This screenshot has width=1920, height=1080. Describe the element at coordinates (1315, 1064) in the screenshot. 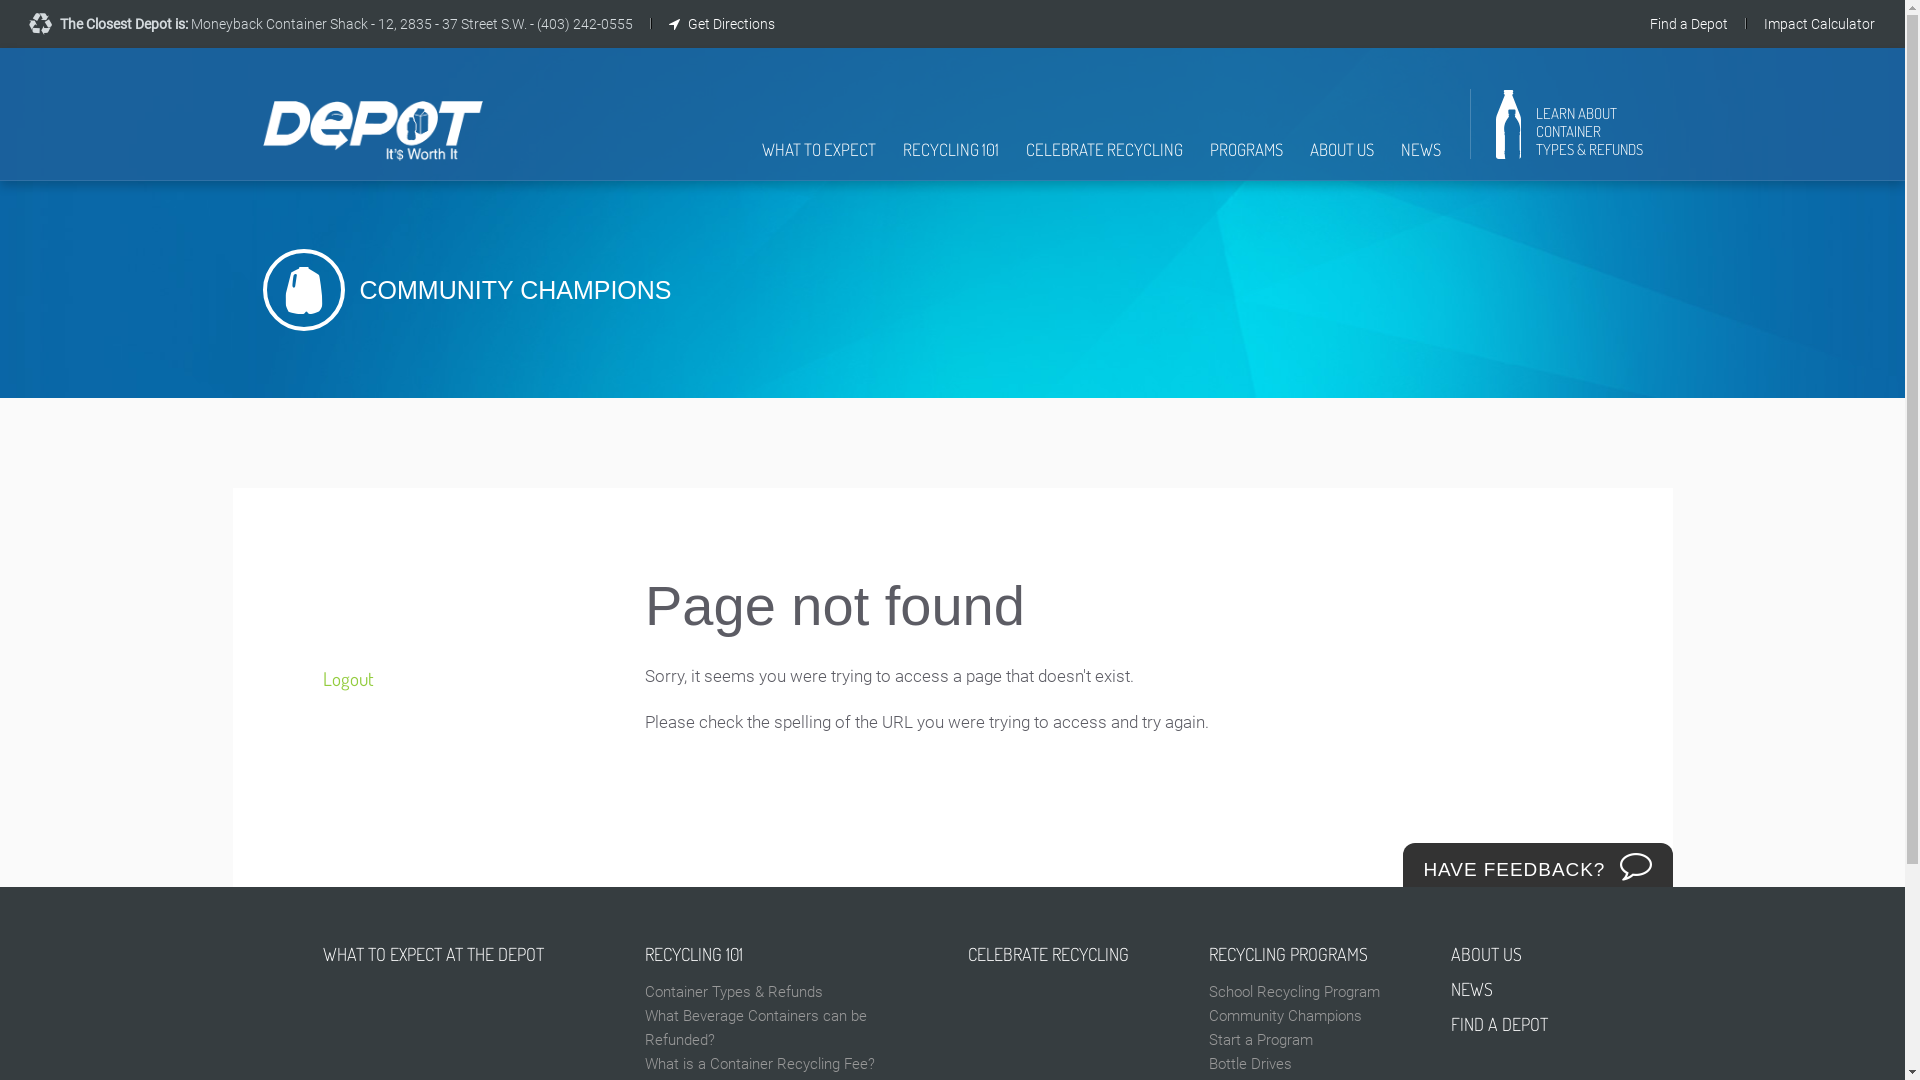

I see `Bottle Drives` at that location.